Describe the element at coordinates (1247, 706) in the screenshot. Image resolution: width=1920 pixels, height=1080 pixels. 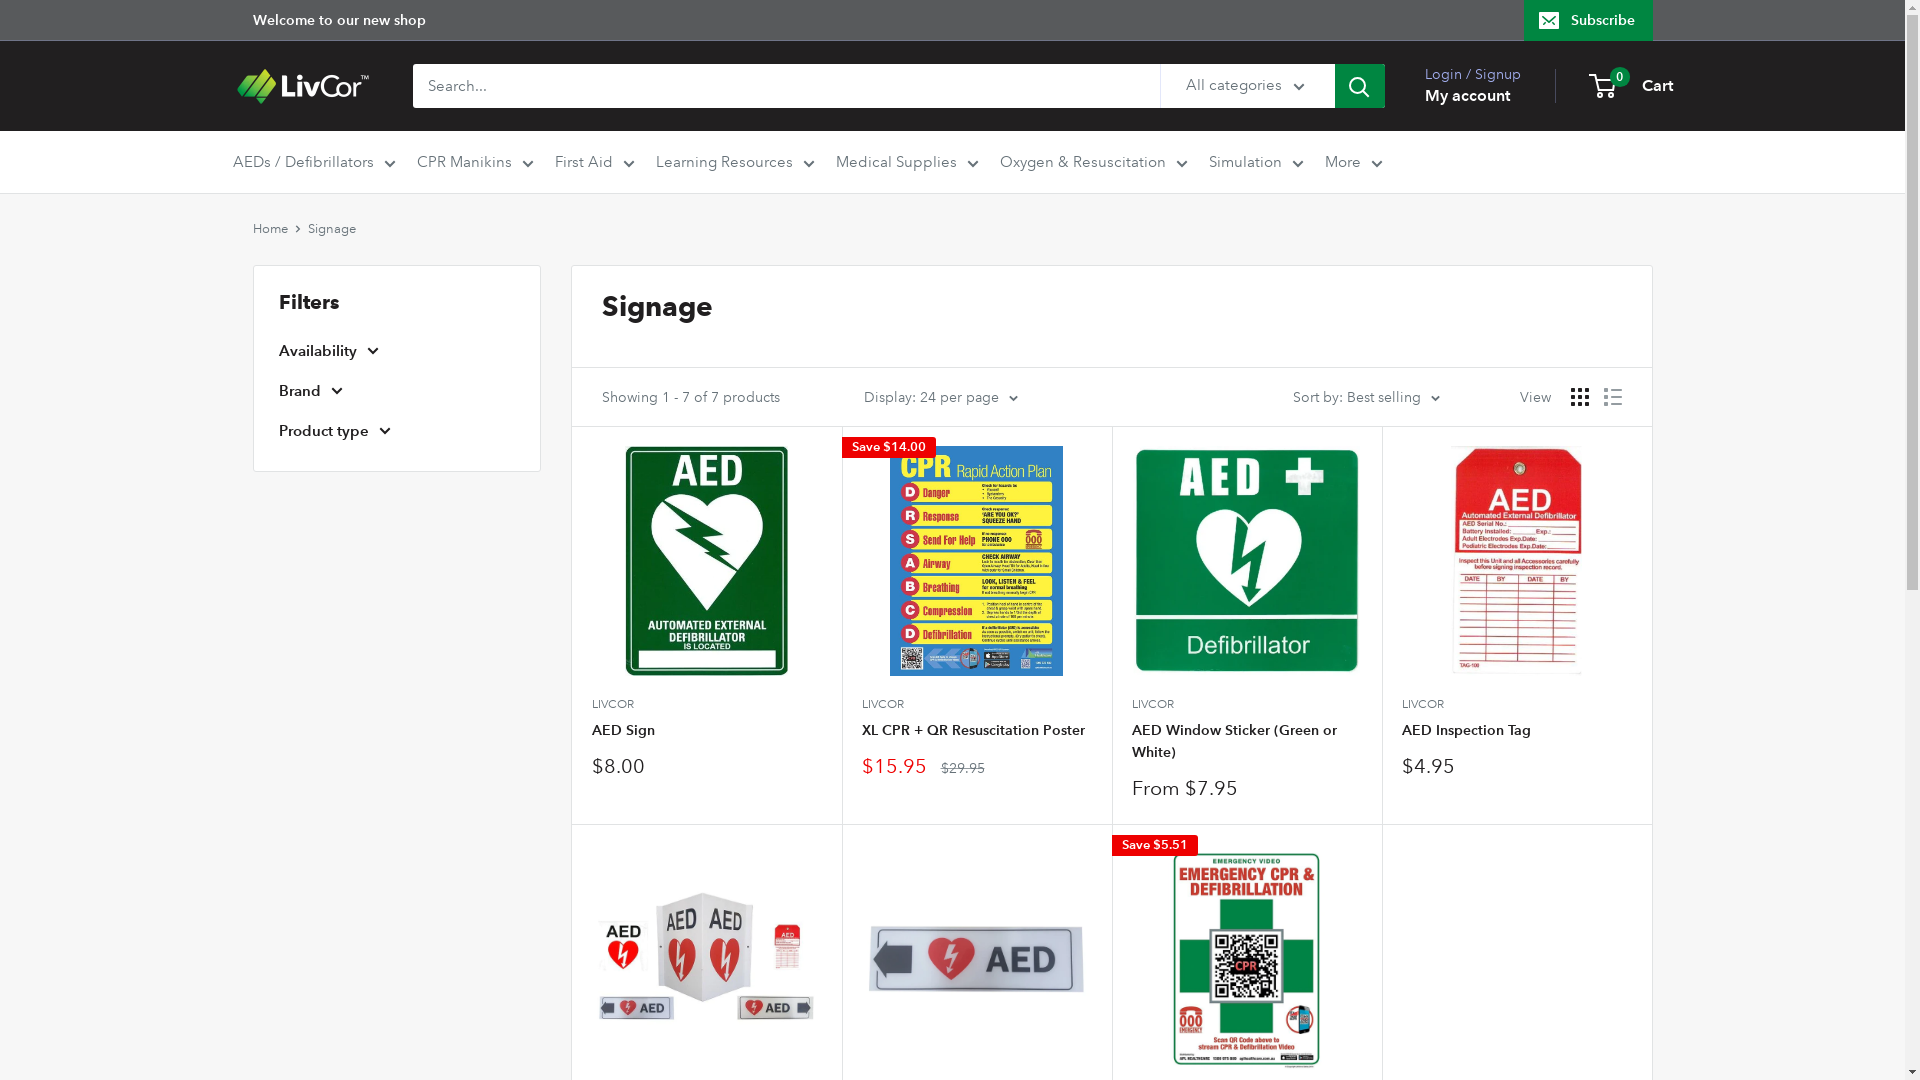
I see `LIVCOR` at that location.